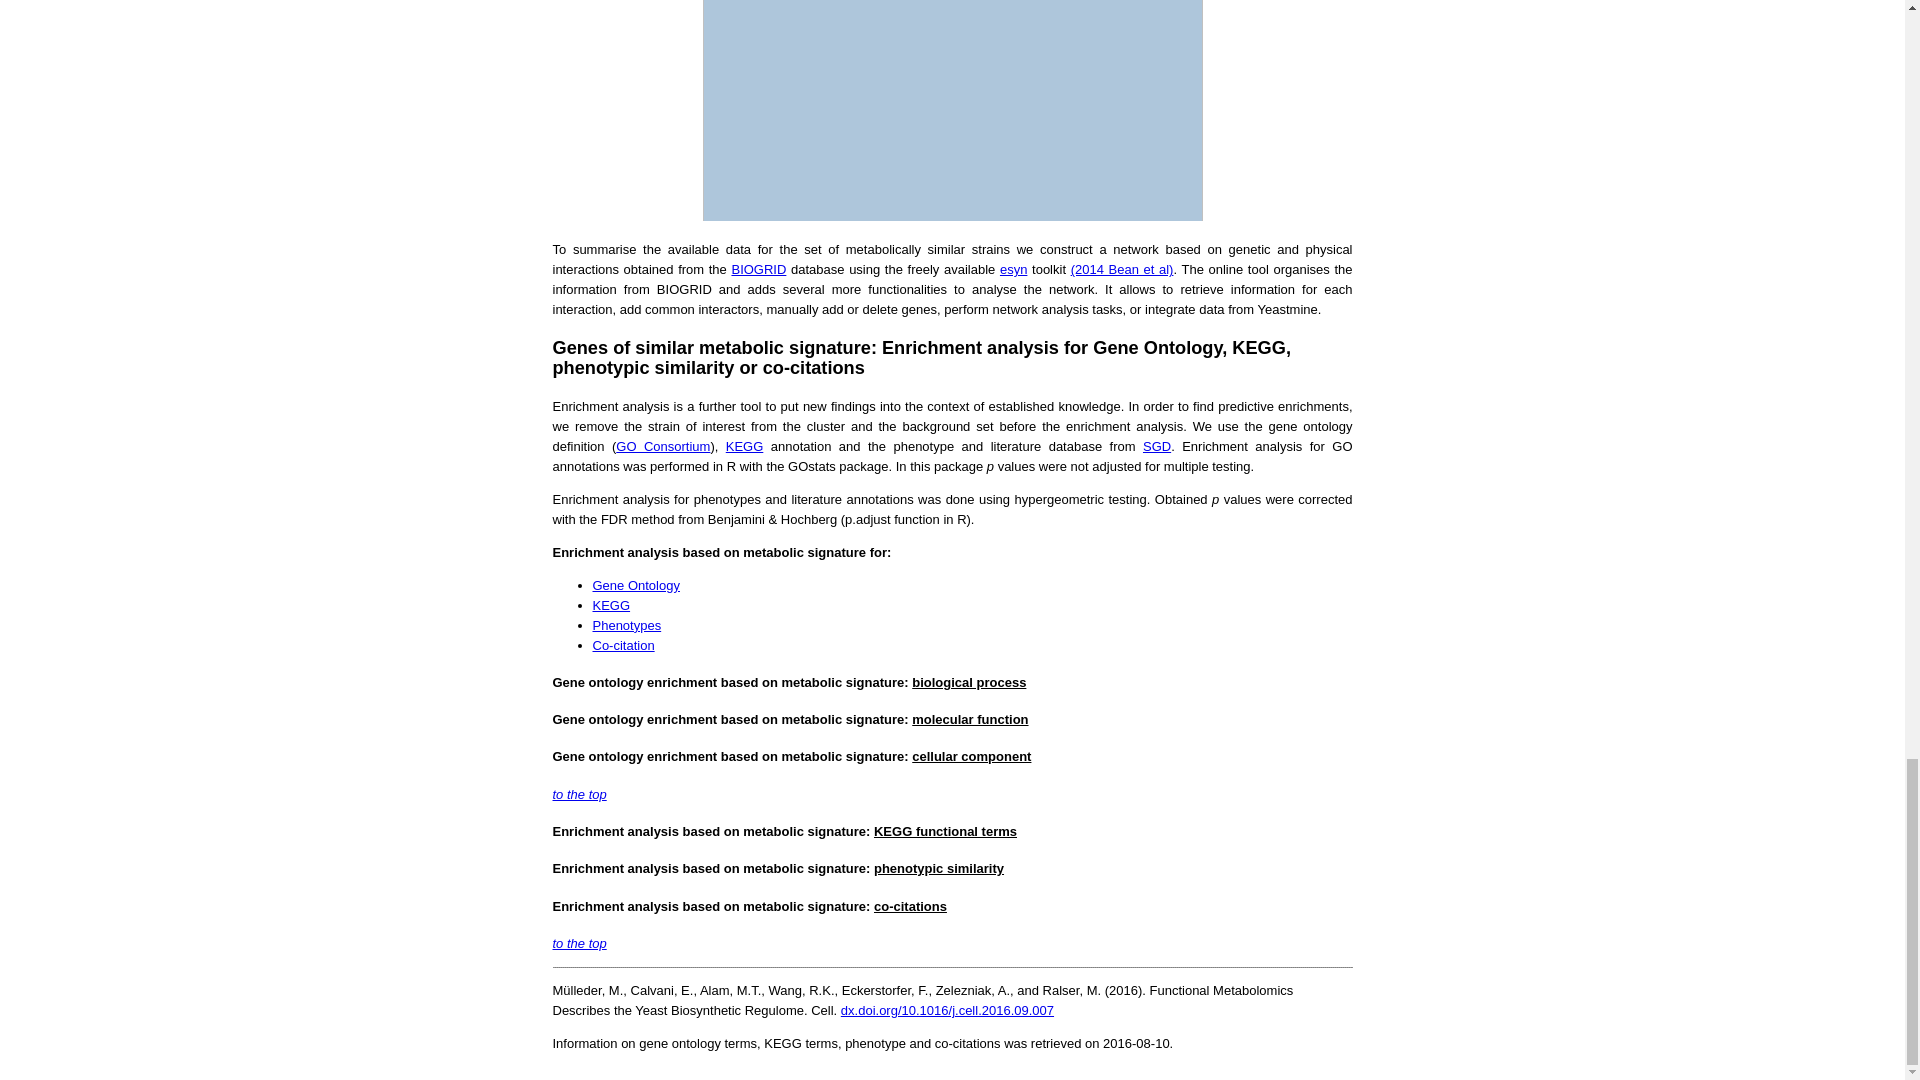  I want to click on to the top, so click(579, 794).